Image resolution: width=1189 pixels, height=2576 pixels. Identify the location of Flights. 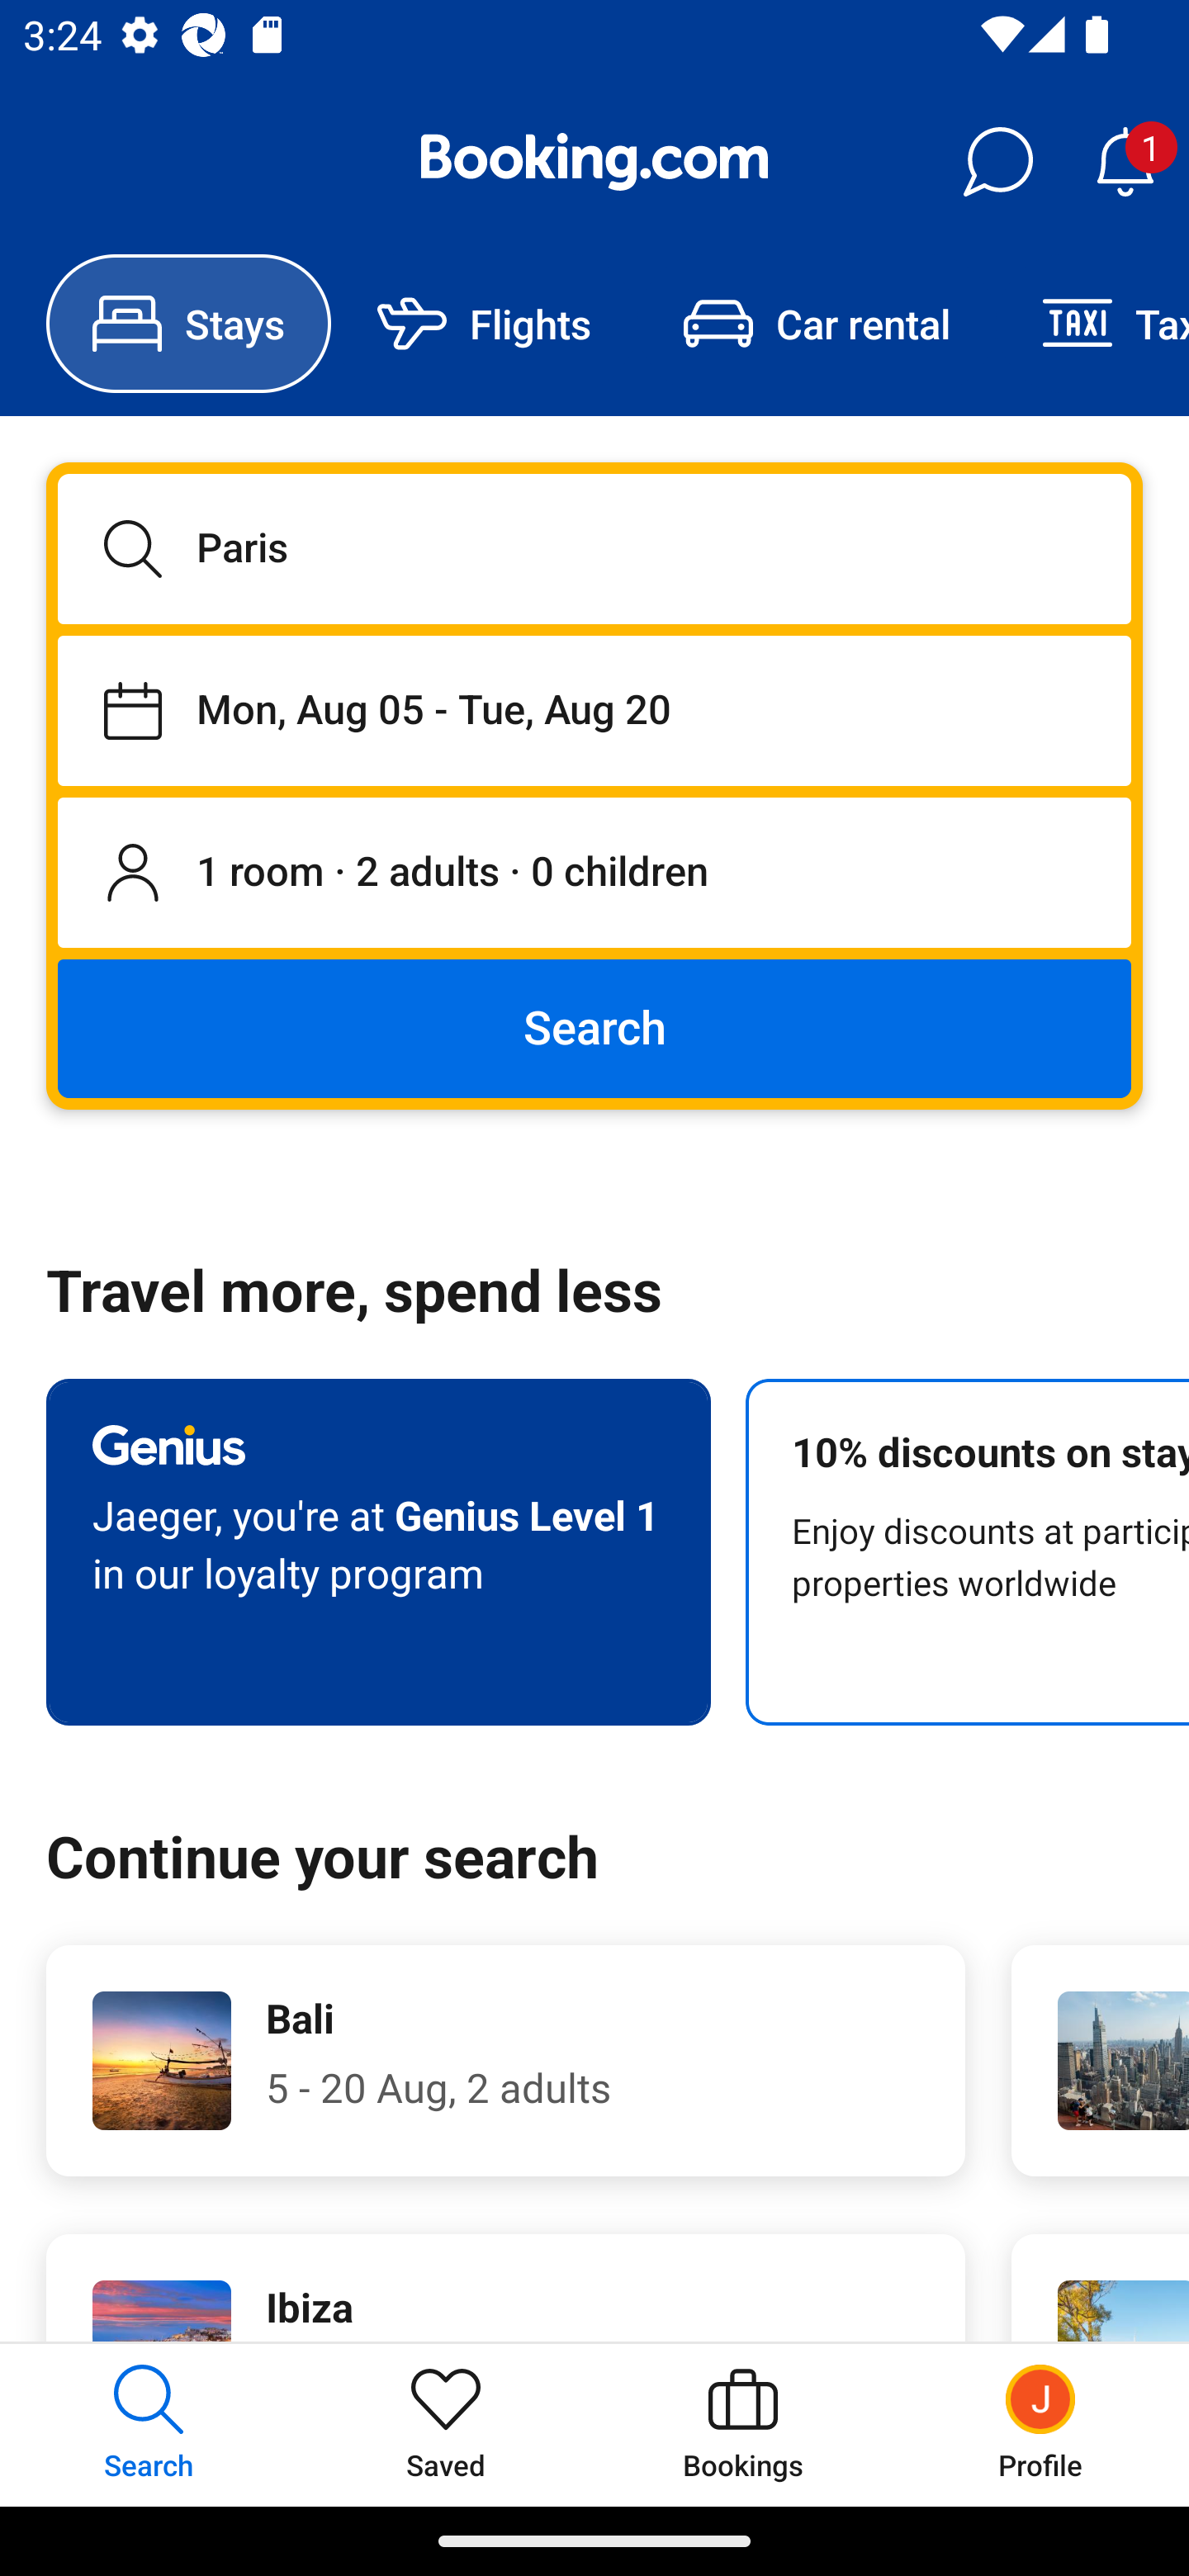
(484, 324).